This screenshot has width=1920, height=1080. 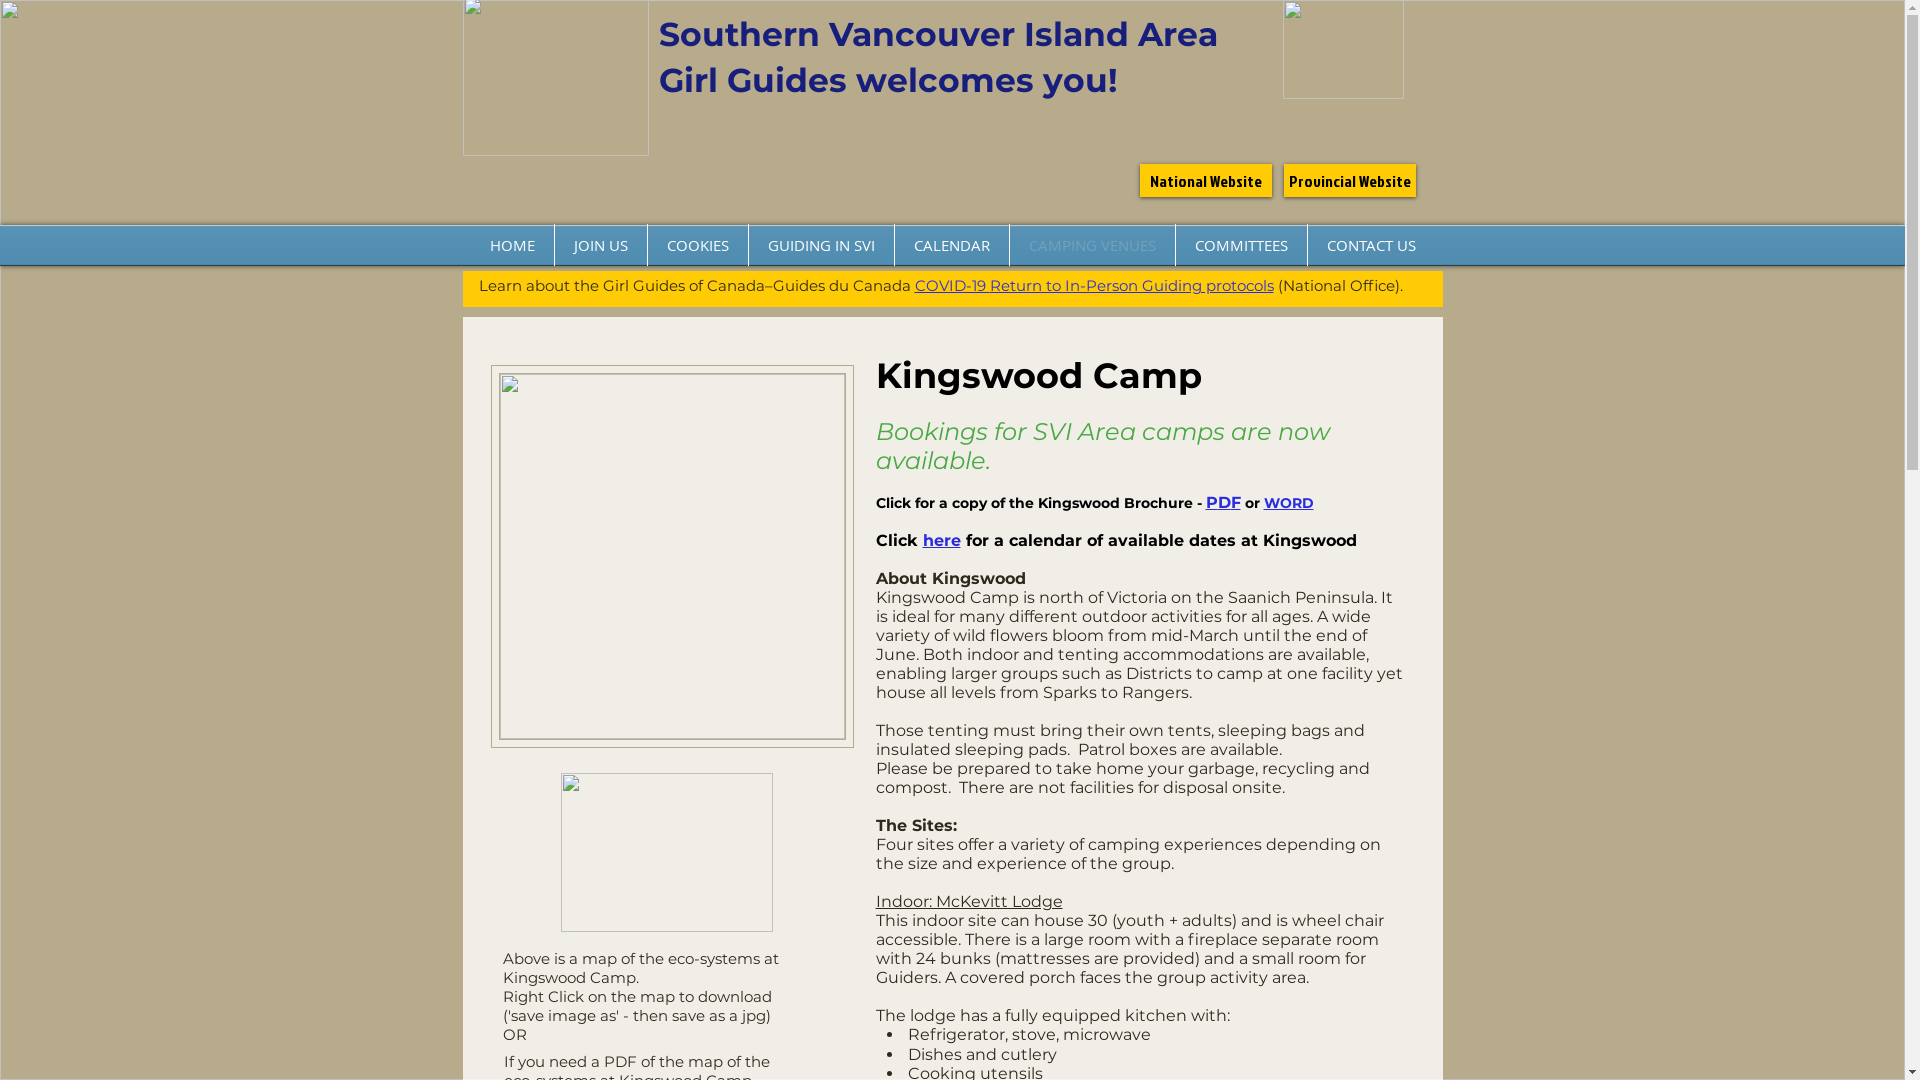 What do you see at coordinates (1402, 286) in the screenshot?
I see `.` at bounding box center [1402, 286].